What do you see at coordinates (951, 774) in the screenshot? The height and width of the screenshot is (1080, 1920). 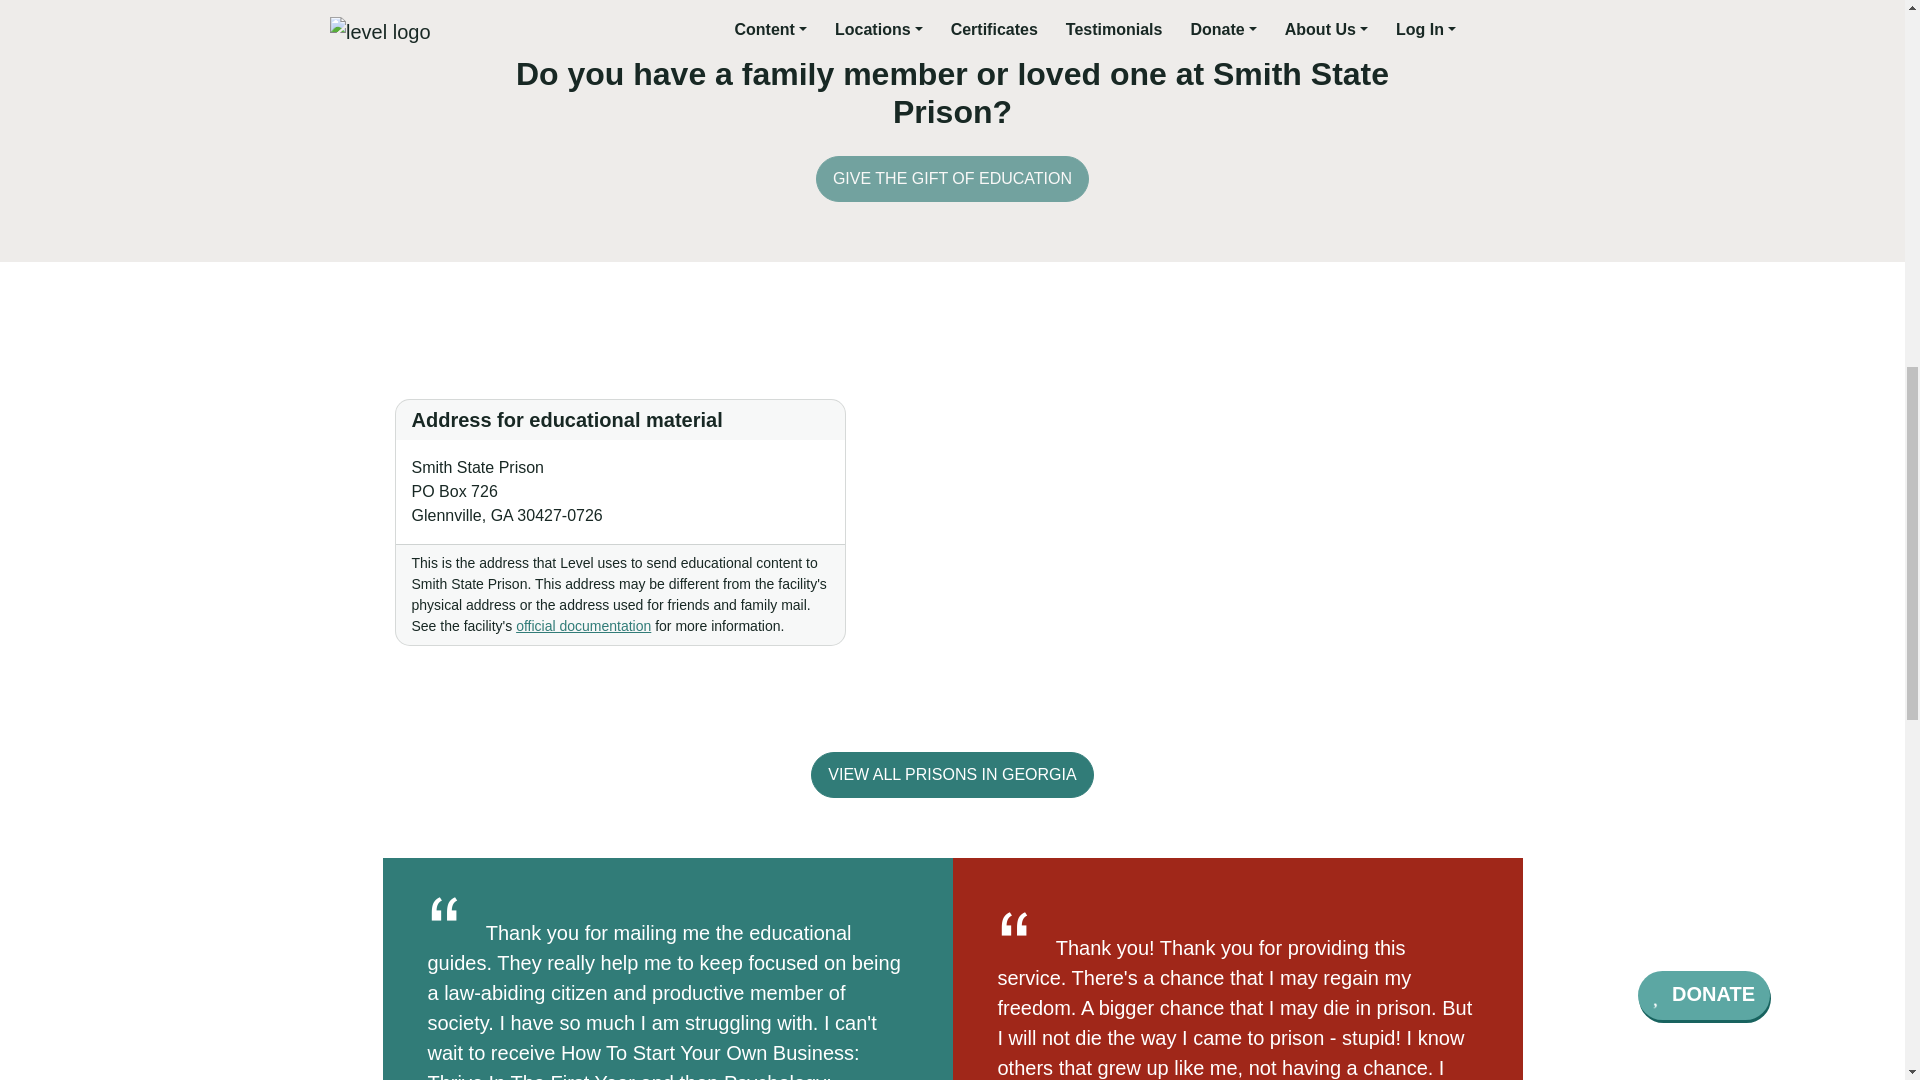 I see `VIEW ALL PRISONS IN GEORGIA` at bounding box center [951, 774].